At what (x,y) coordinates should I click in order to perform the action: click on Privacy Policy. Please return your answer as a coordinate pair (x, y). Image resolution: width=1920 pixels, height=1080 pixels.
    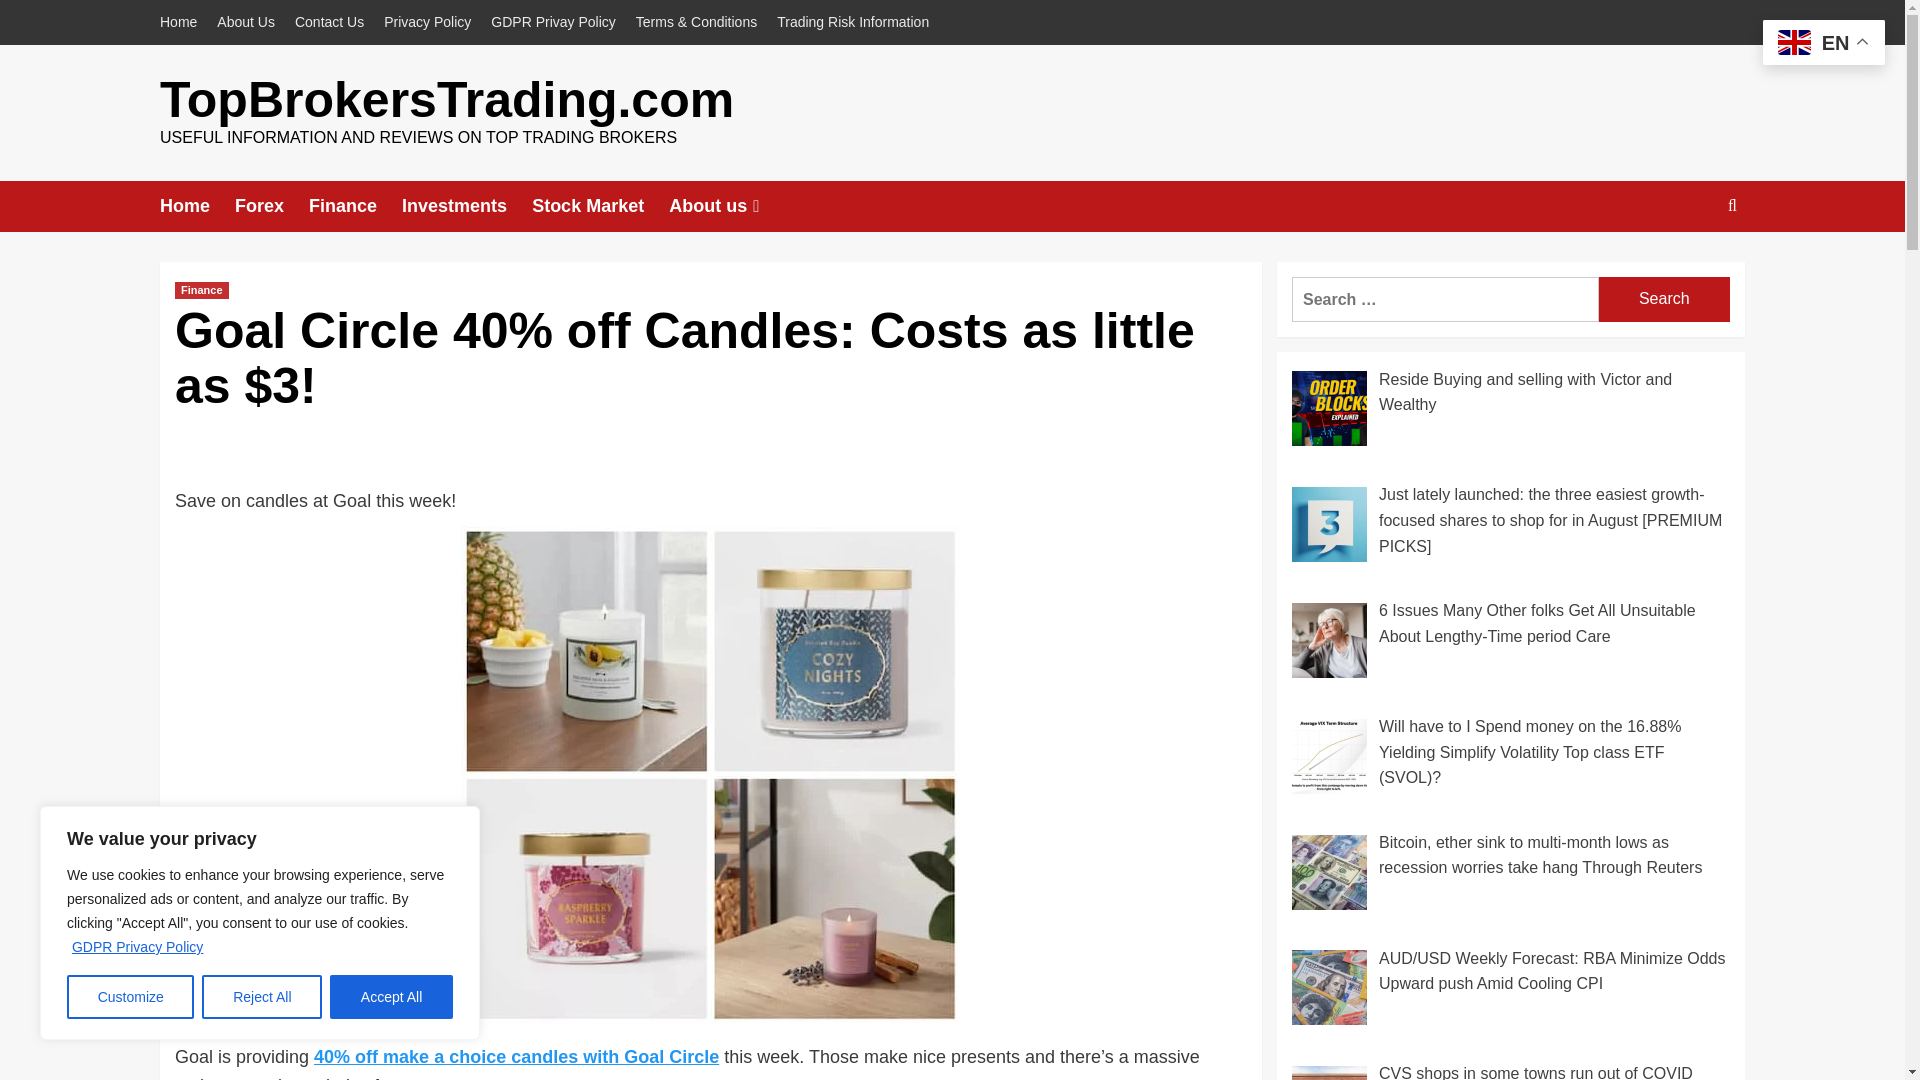
    Looking at the image, I should click on (428, 22).